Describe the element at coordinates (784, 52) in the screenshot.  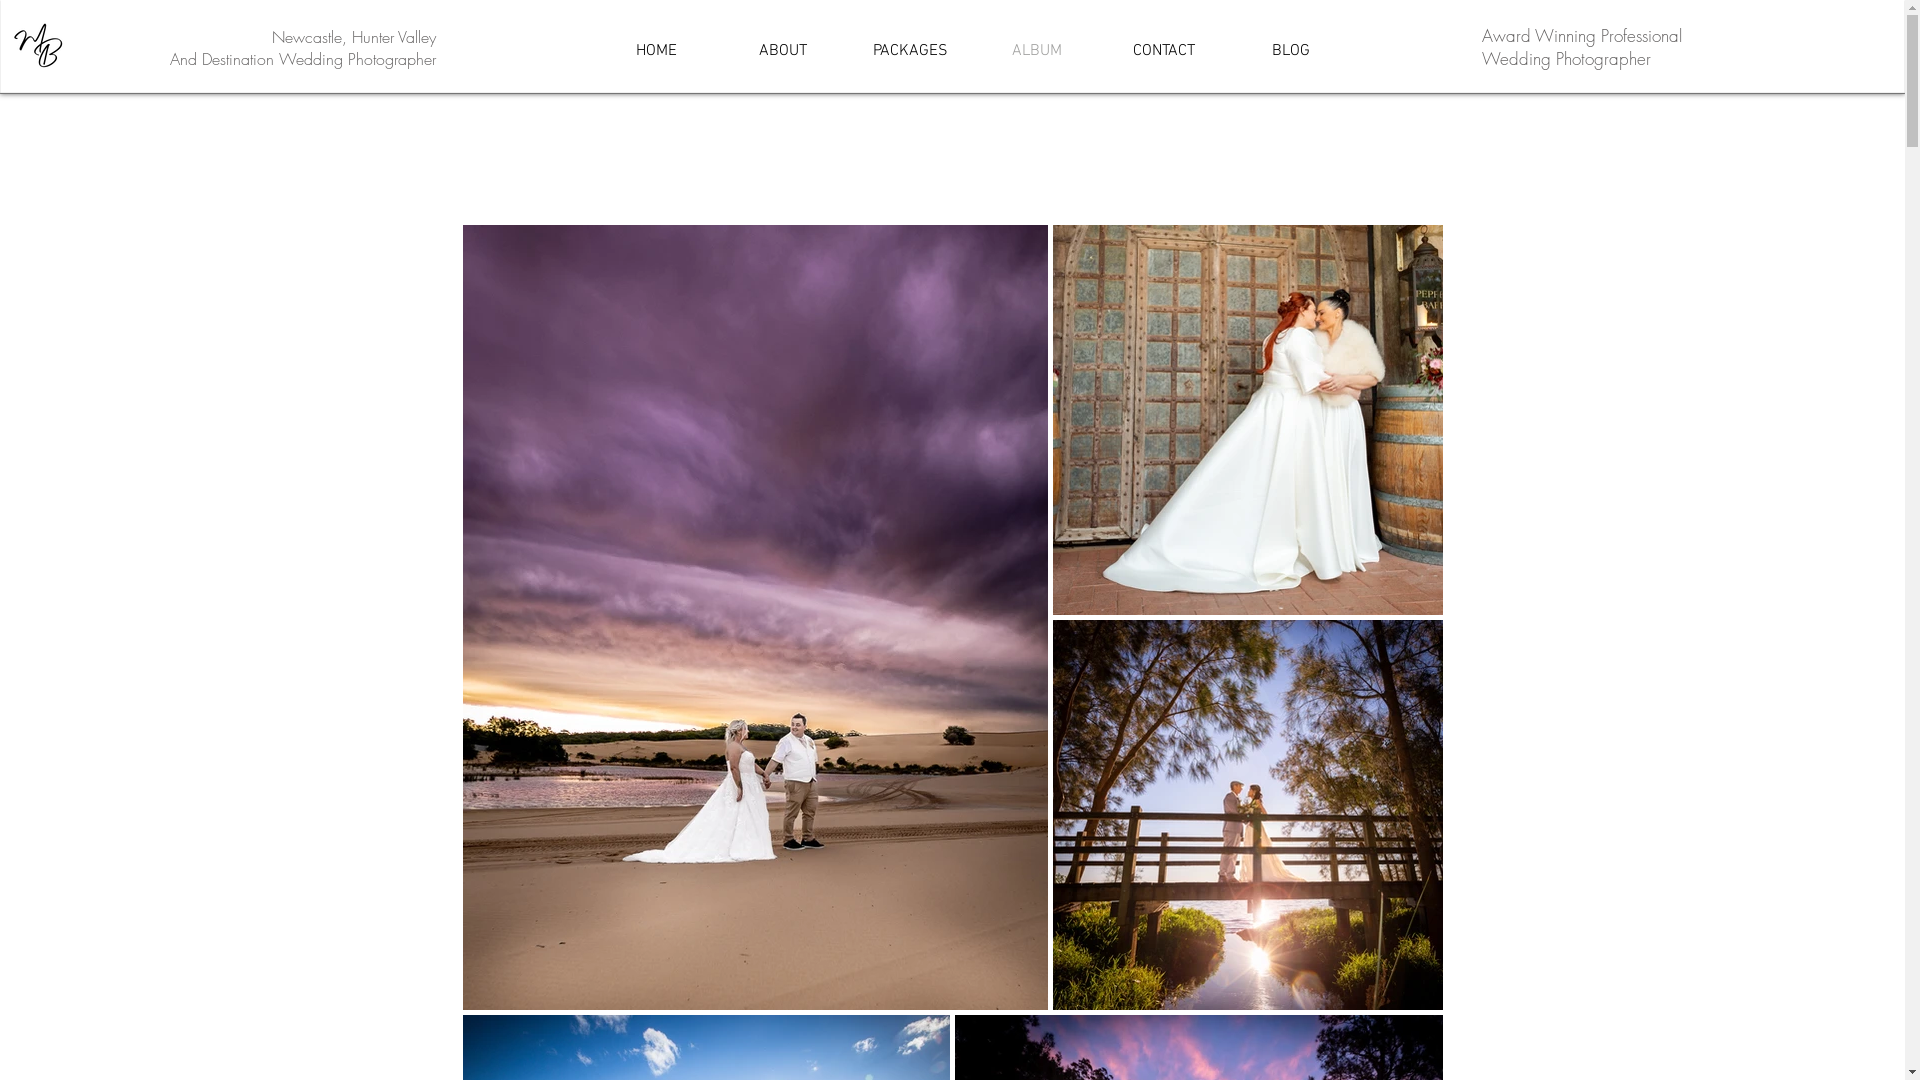
I see `ABOUT` at that location.